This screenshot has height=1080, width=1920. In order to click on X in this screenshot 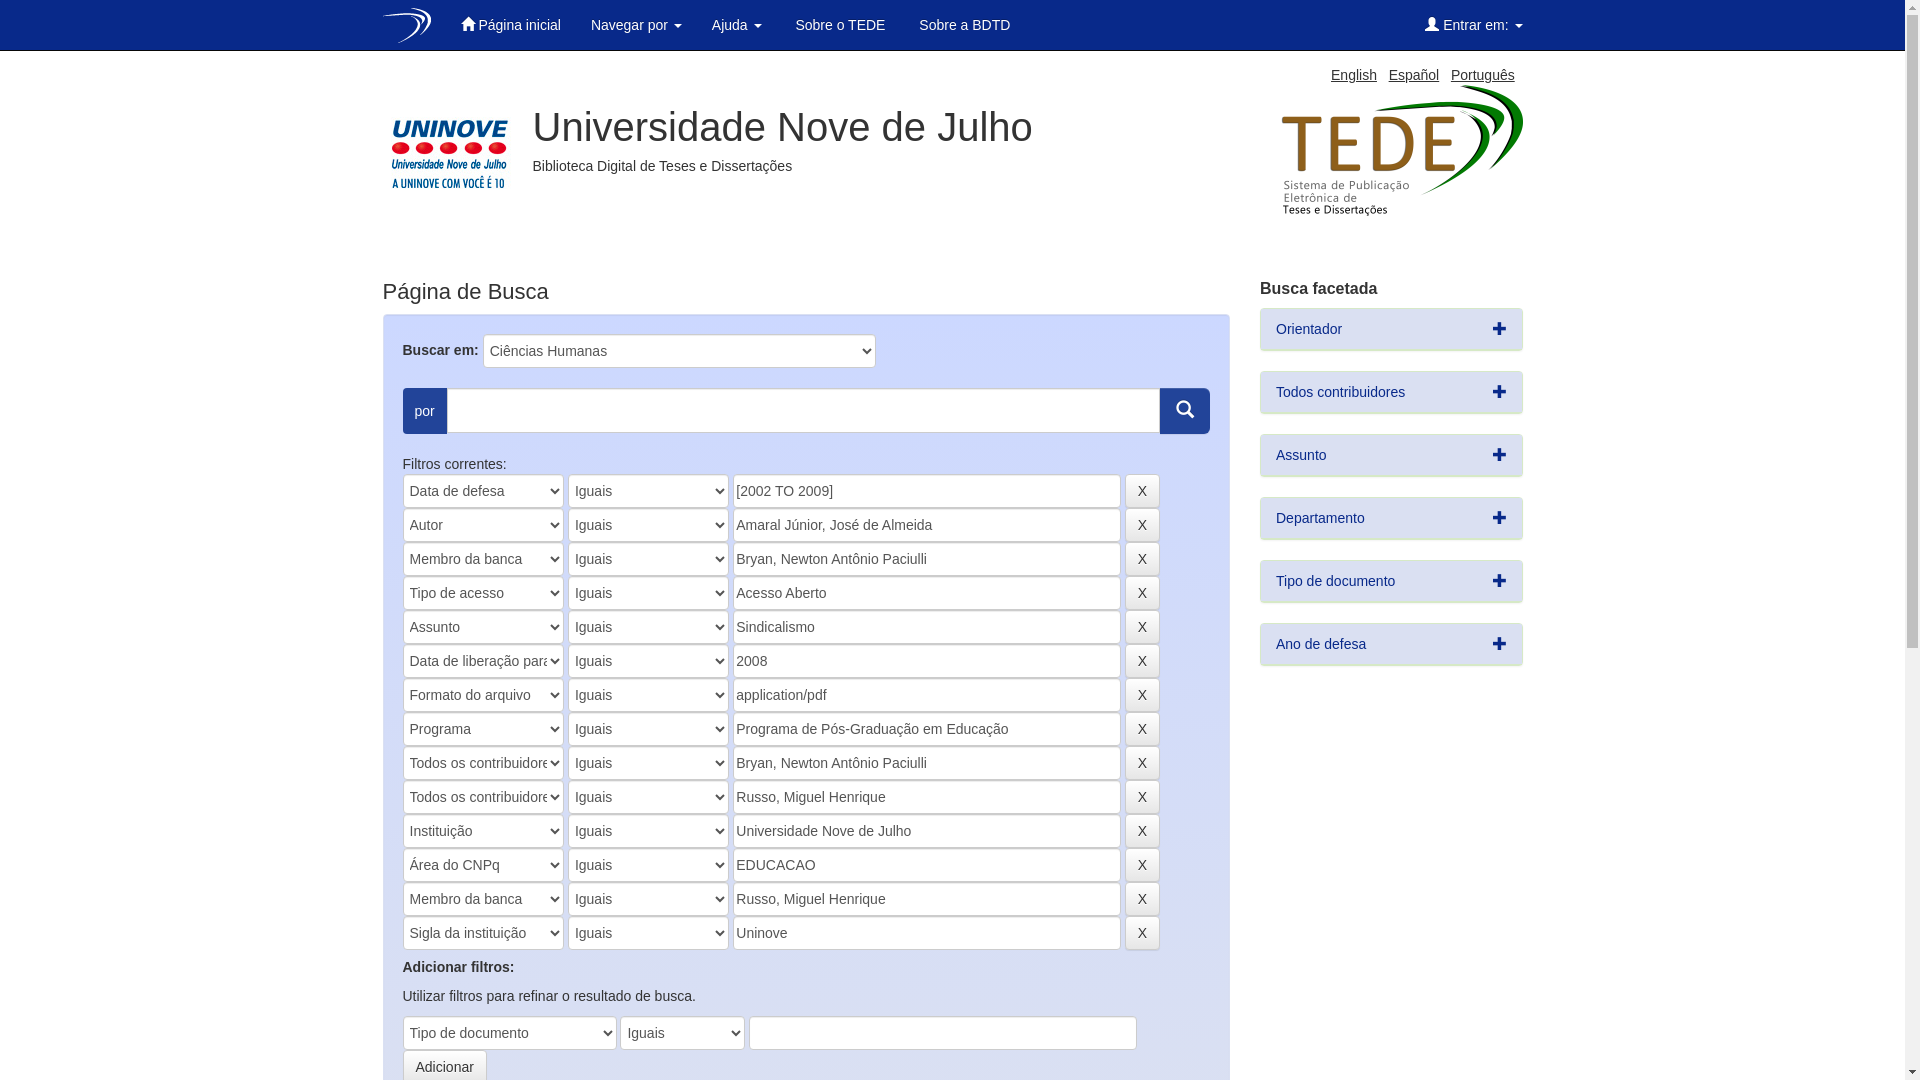, I will do `click(1142, 661)`.